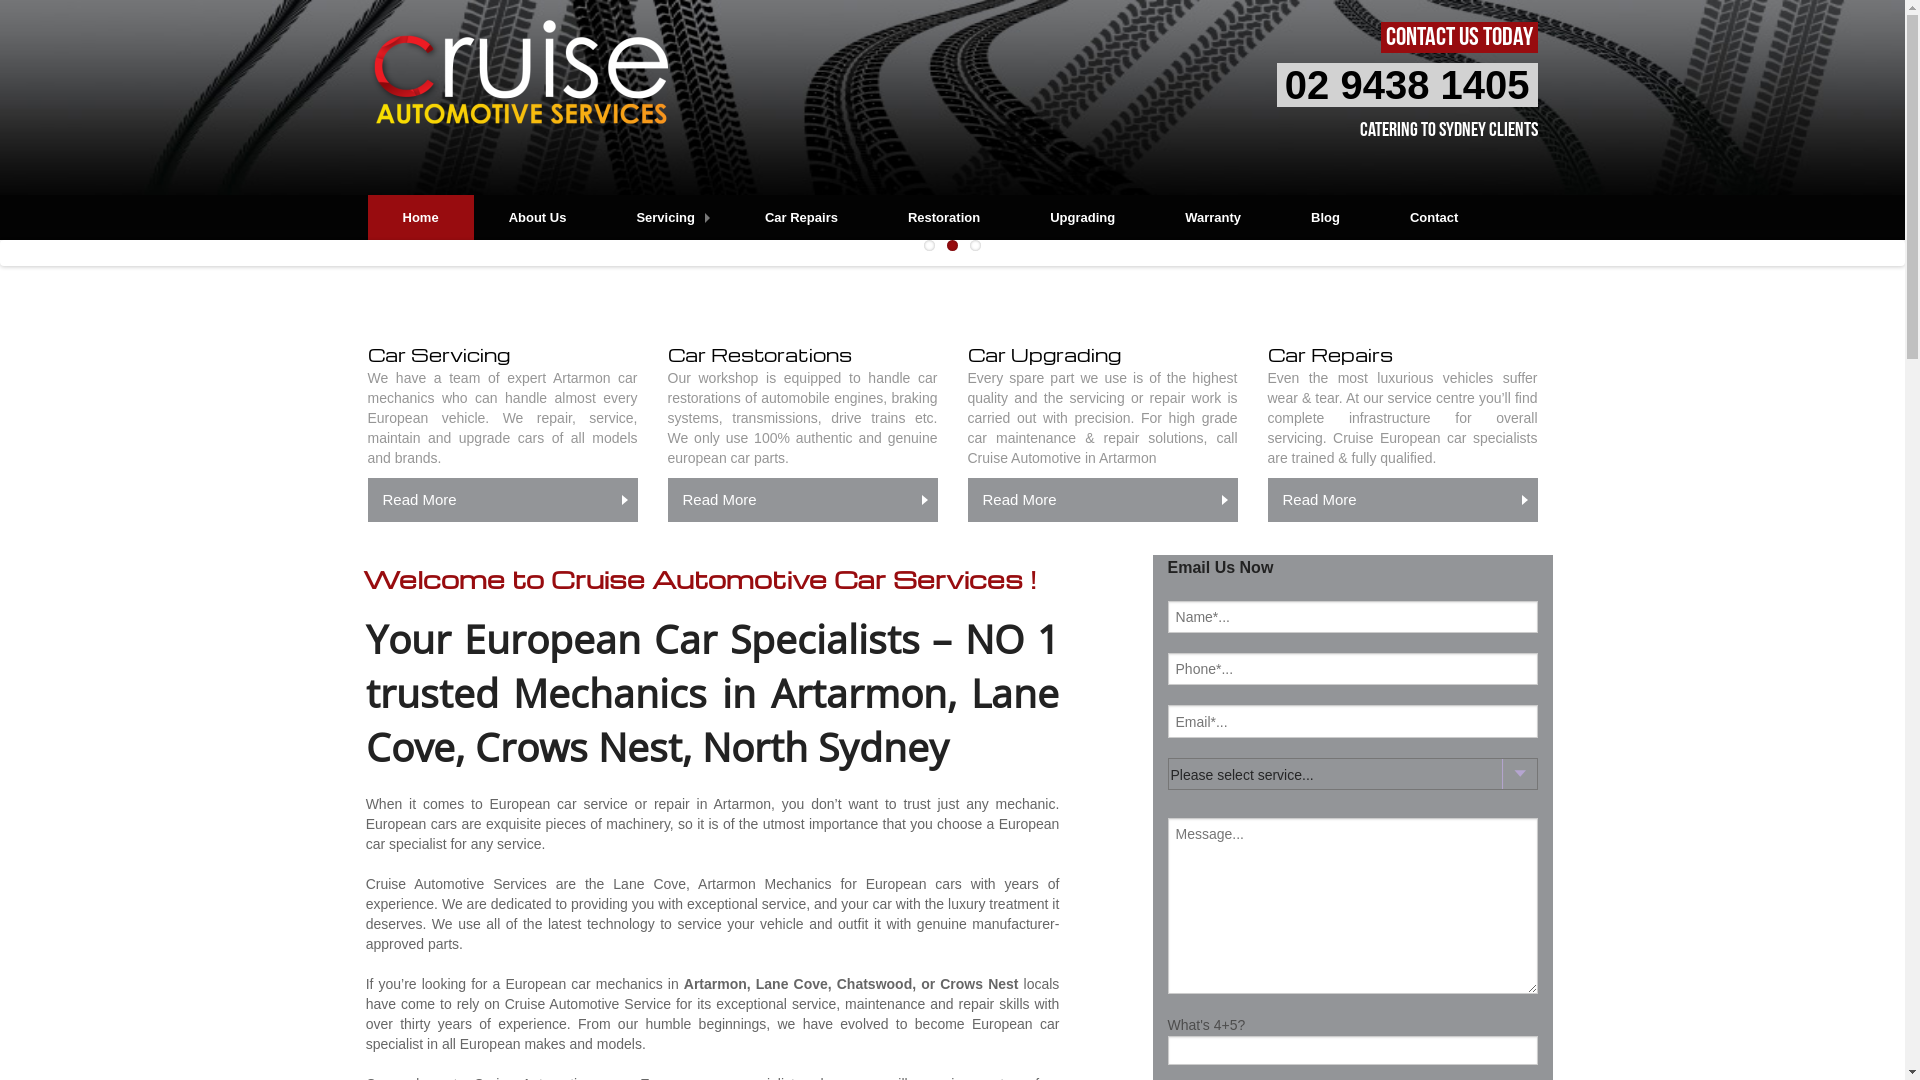 Image resolution: width=1920 pixels, height=1080 pixels. What do you see at coordinates (802, 218) in the screenshot?
I see `Car Repairs` at bounding box center [802, 218].